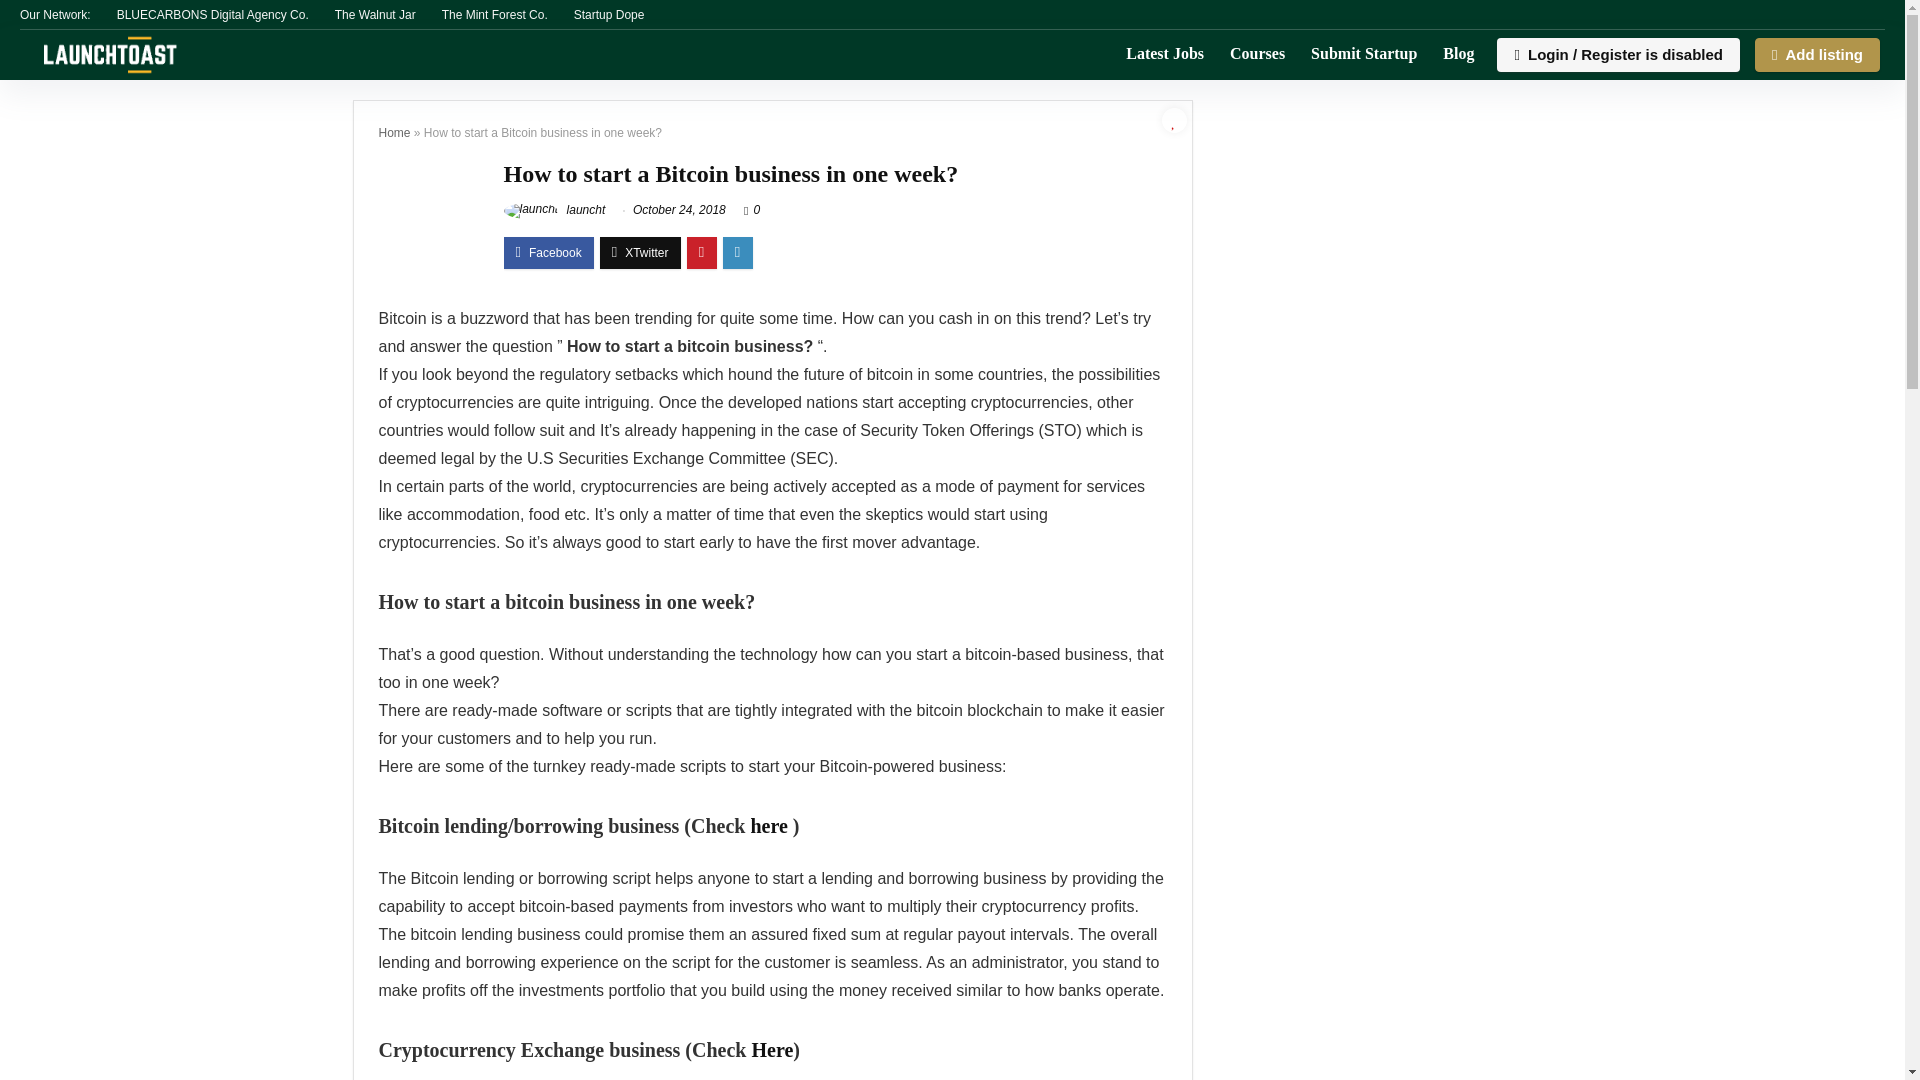  What do you see at coordinates (771, 1049) in the screenshot?
I see `Here` at bounding box center [771, 1049].